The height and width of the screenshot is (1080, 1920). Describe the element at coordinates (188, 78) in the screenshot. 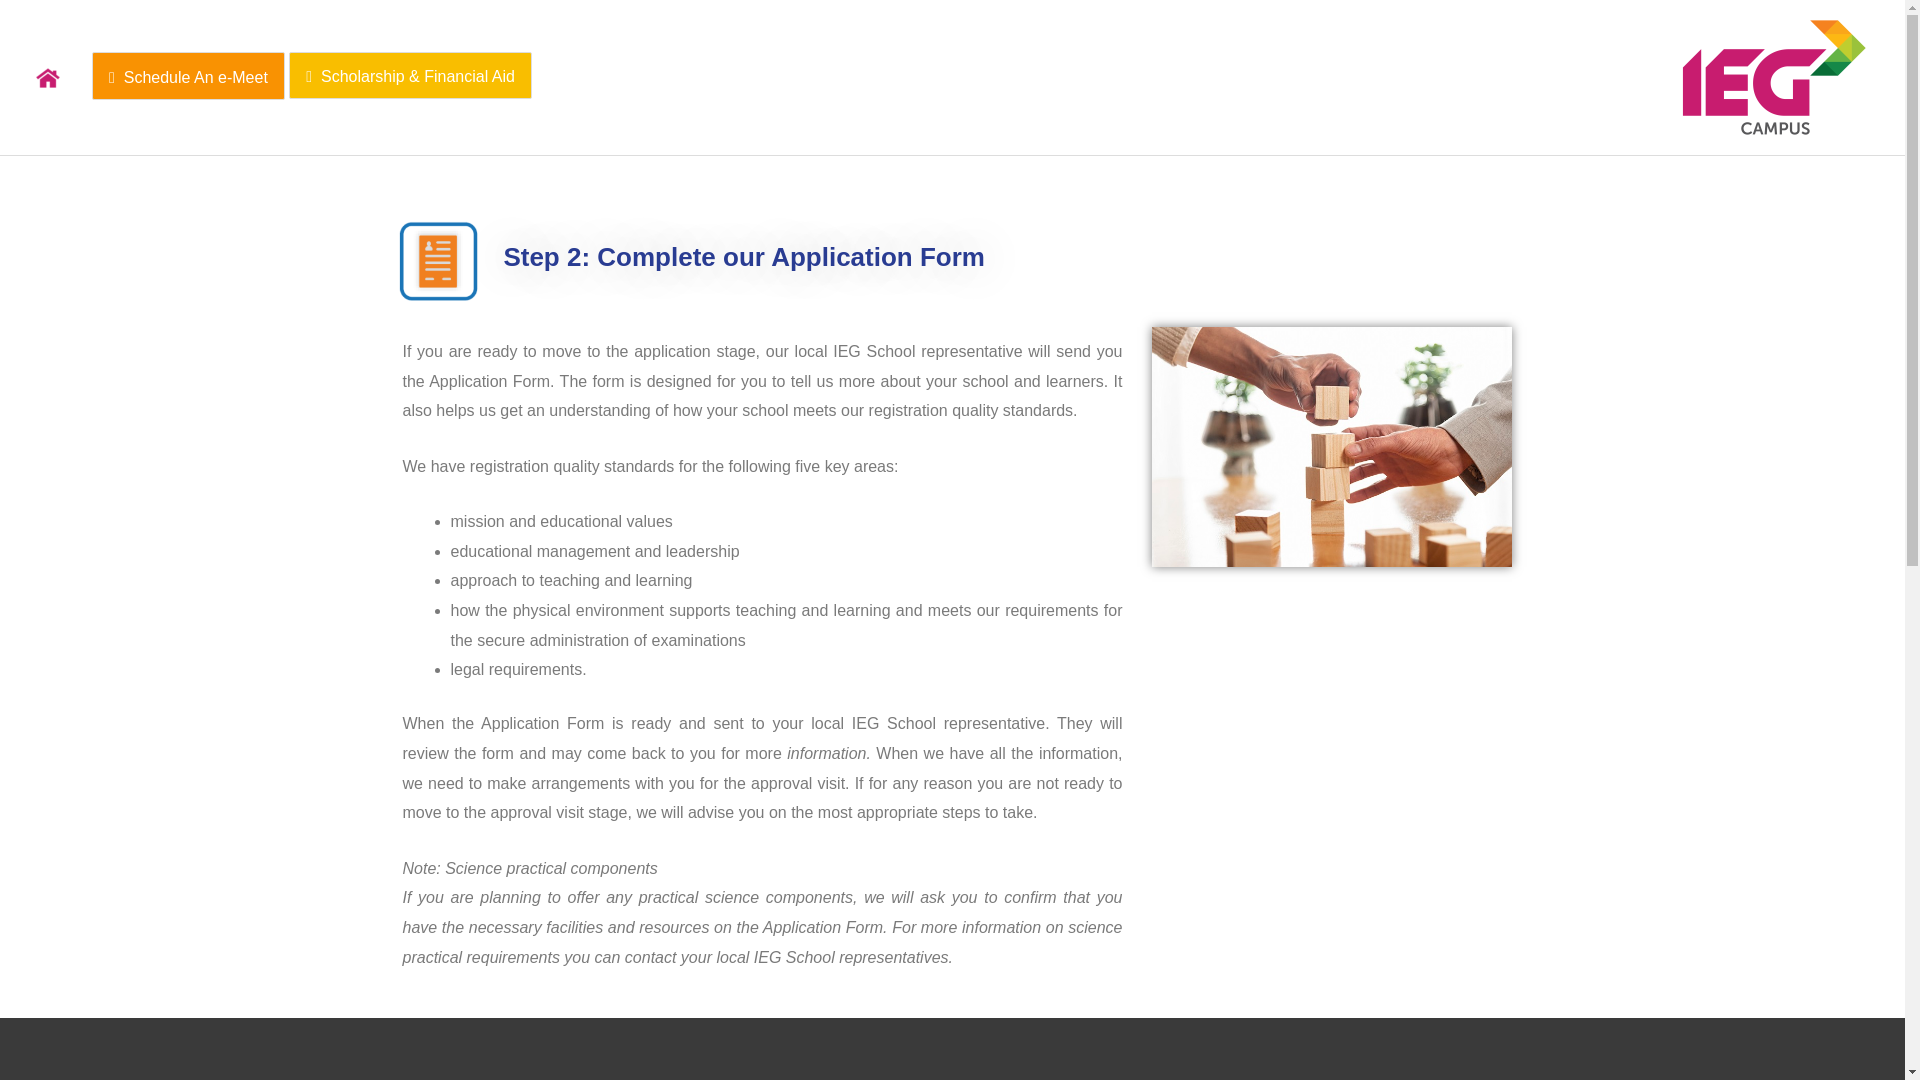

I see `  Schedule An e-Meet` at that location.